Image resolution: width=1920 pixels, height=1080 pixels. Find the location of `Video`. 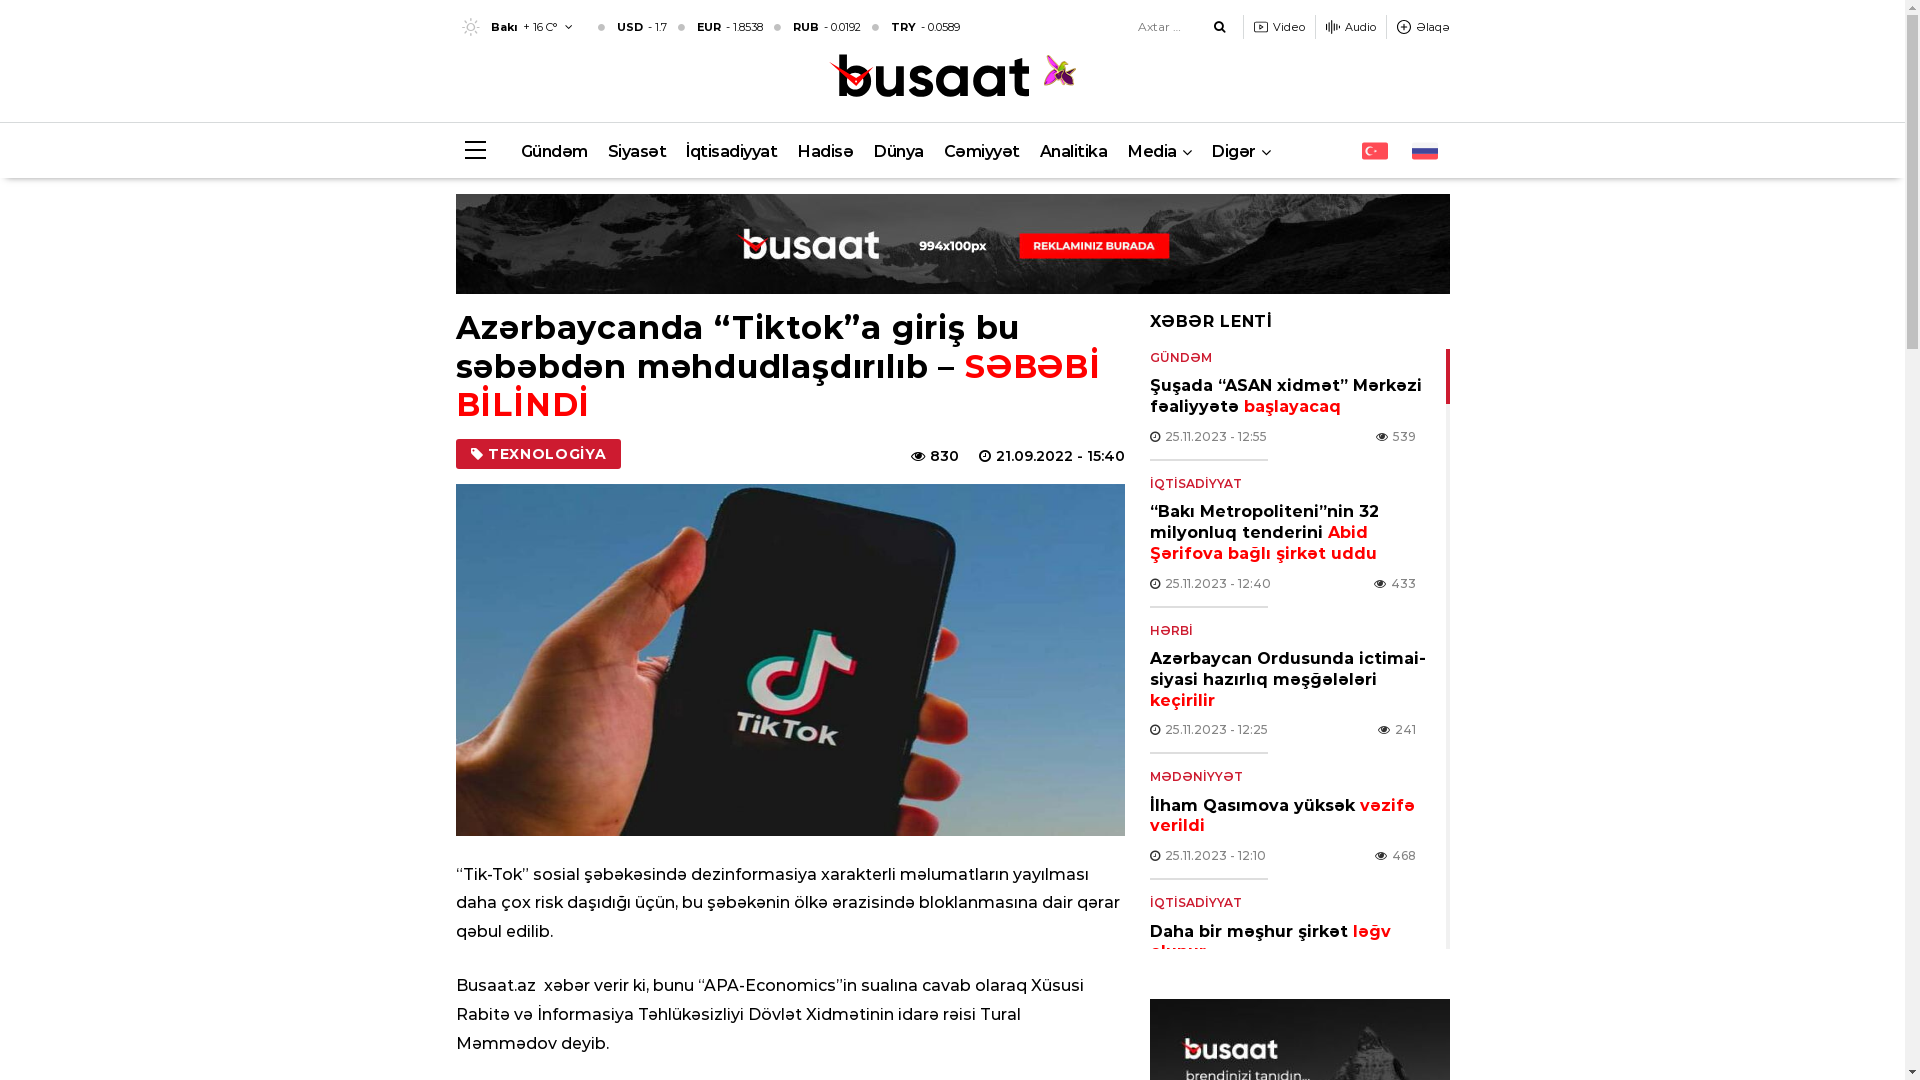

Video is located at coordinates (1280, 26).